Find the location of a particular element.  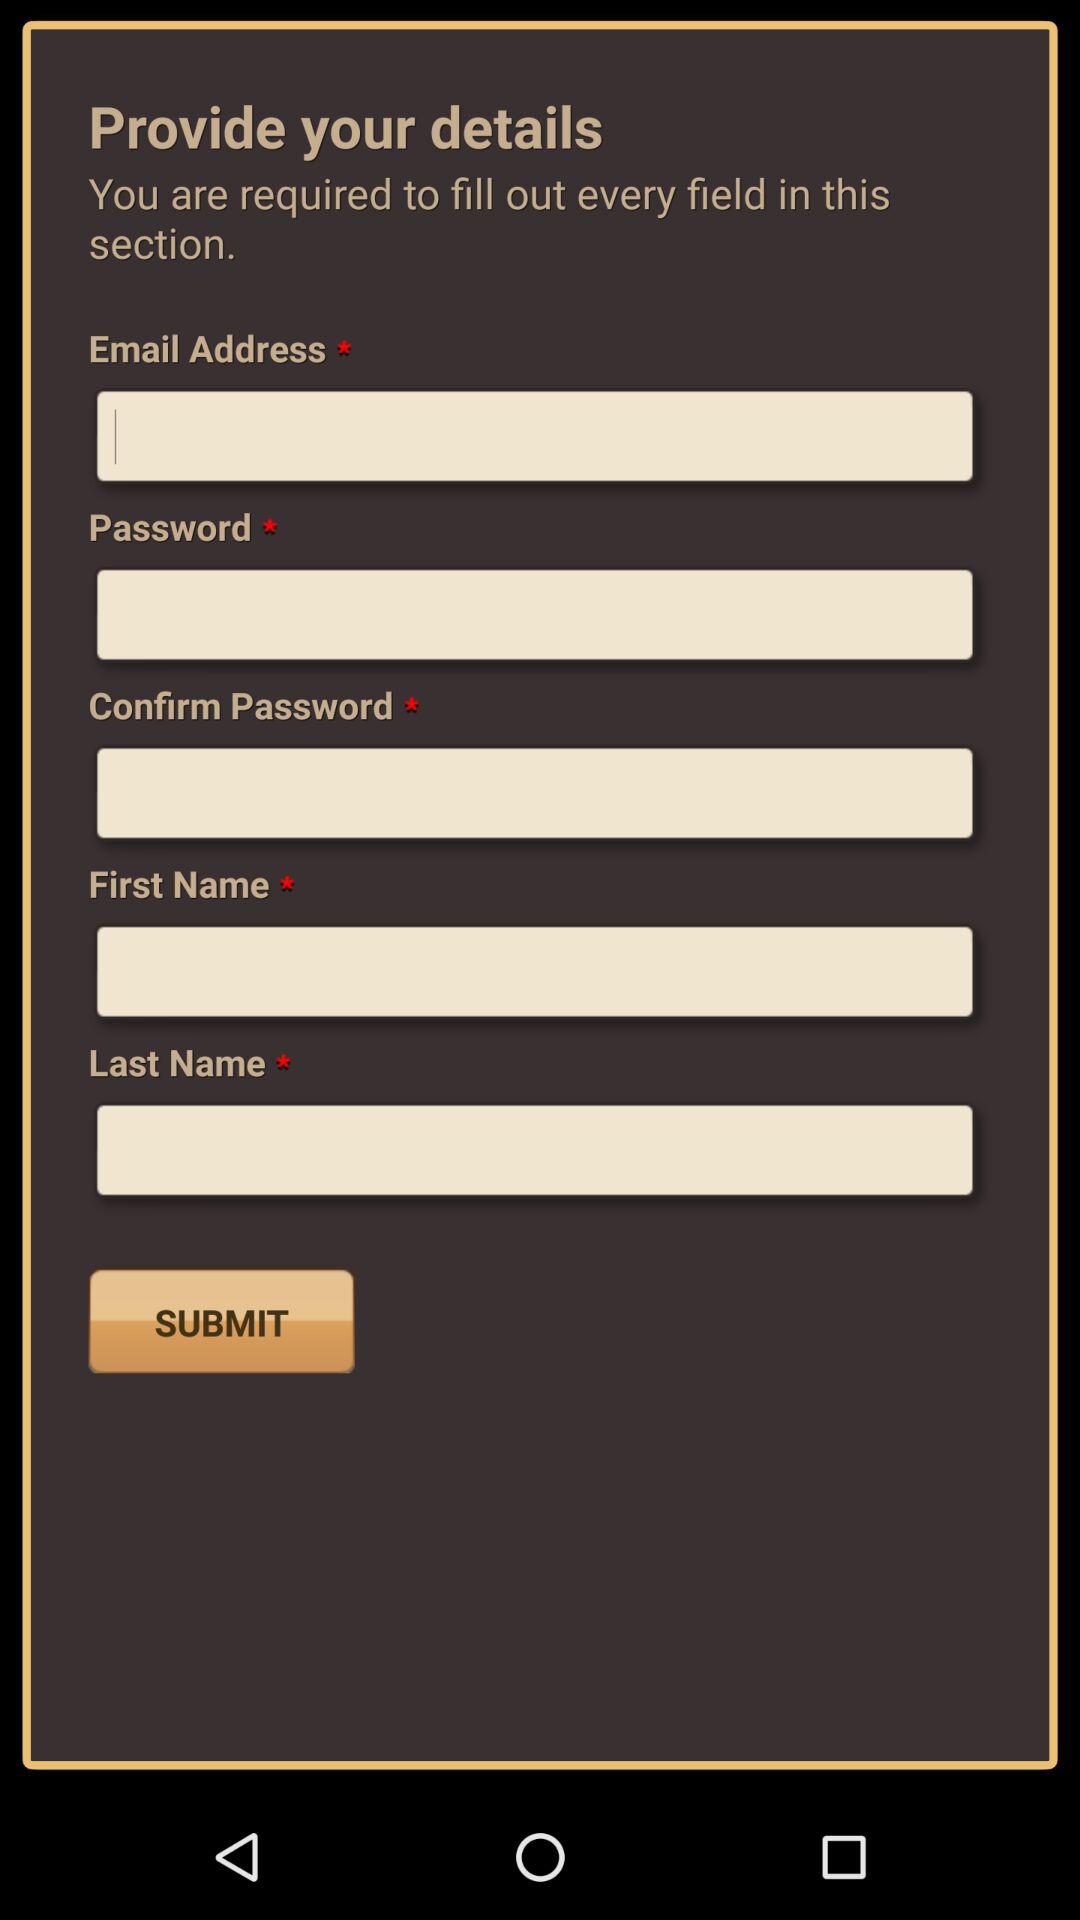

enter your first name is located at coordinates (540, 979).